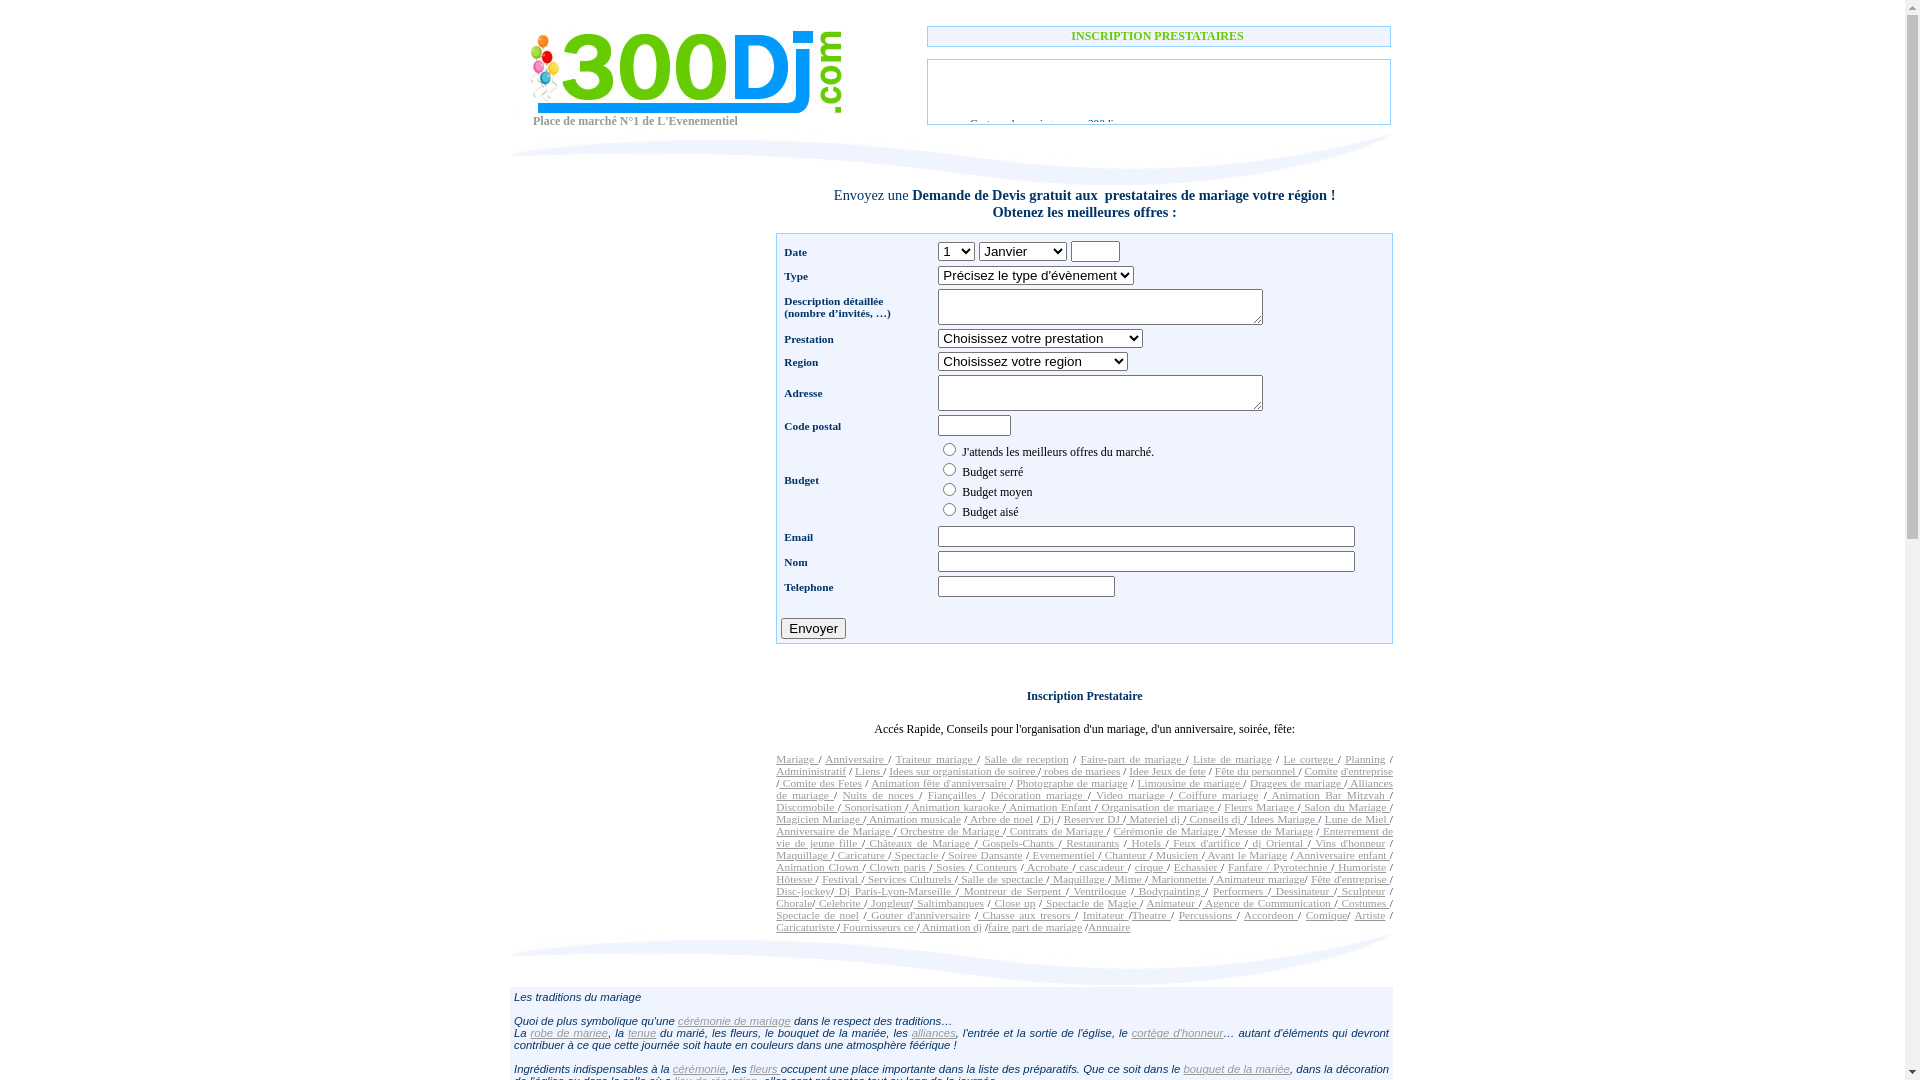  I want to click on Spectacle de, so click(1073, 903).